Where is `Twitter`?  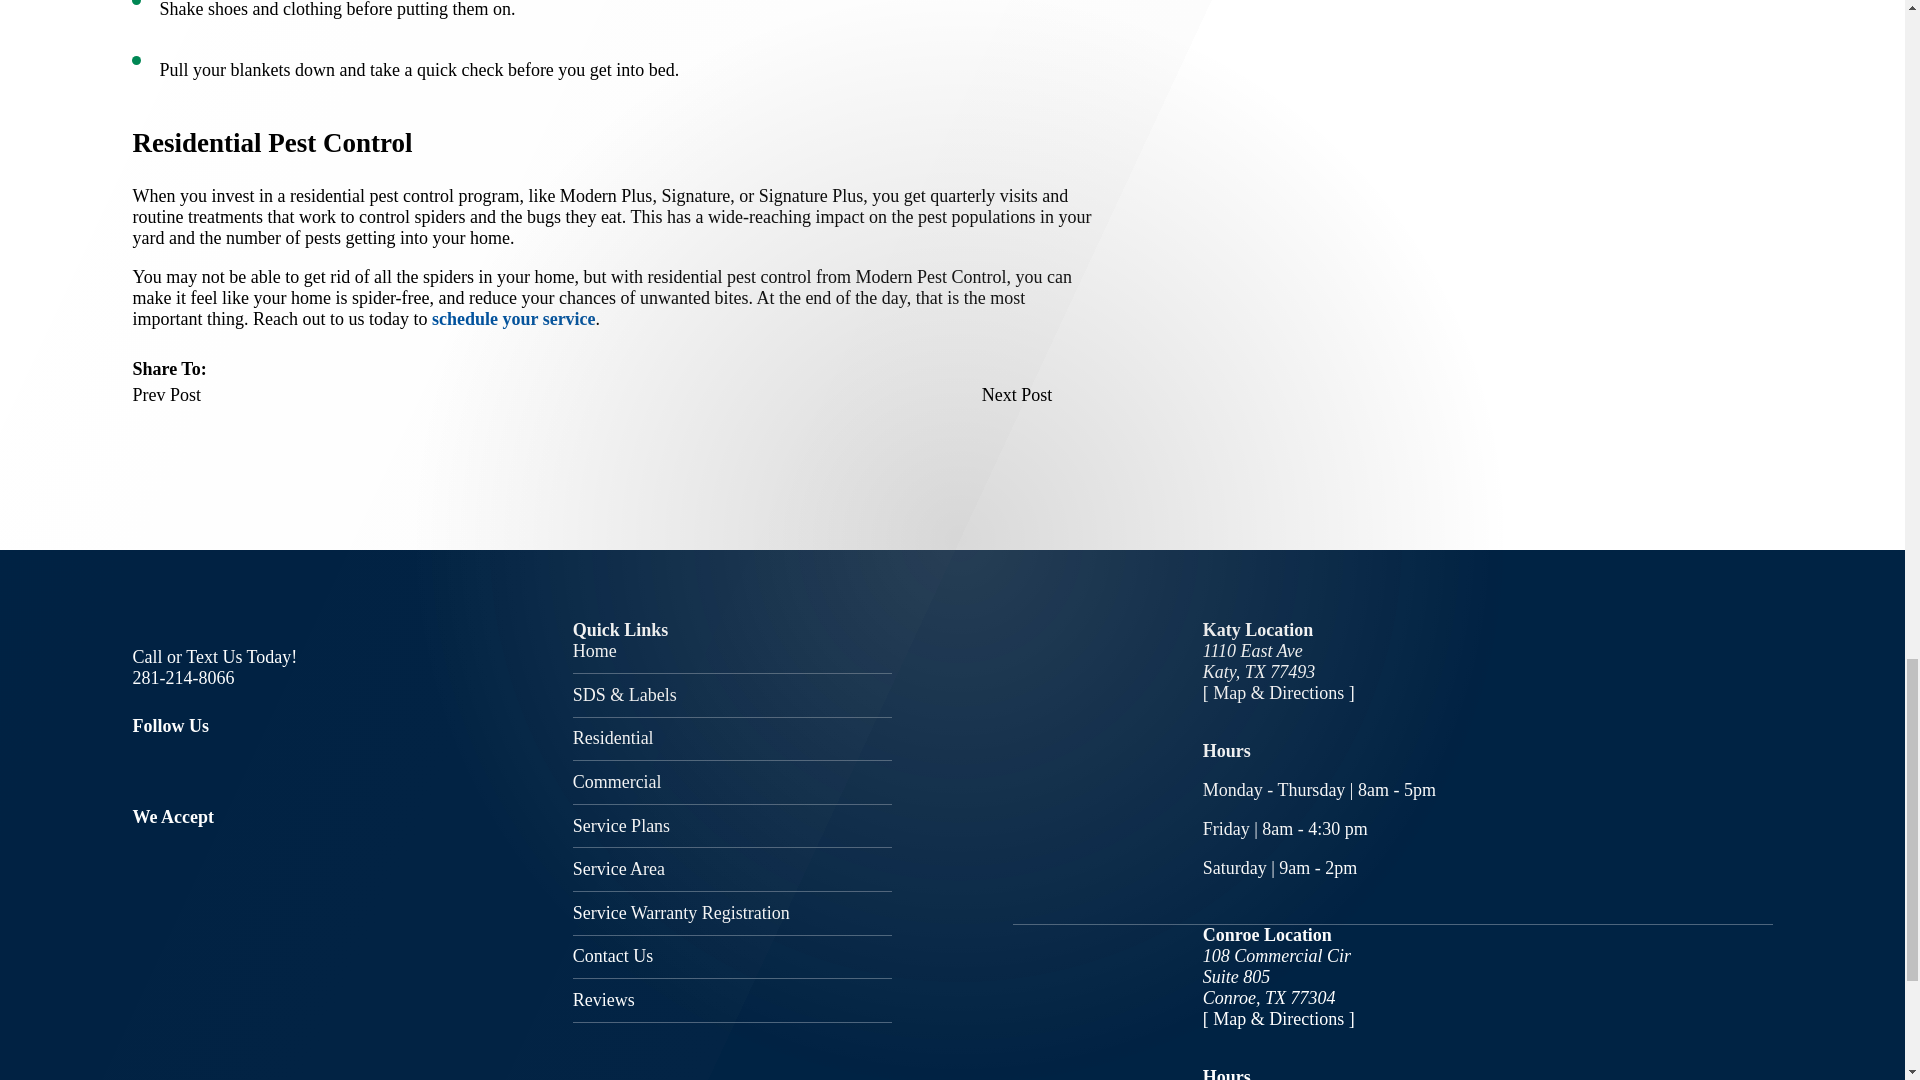
Twitter is located at coordinates (208, 766).